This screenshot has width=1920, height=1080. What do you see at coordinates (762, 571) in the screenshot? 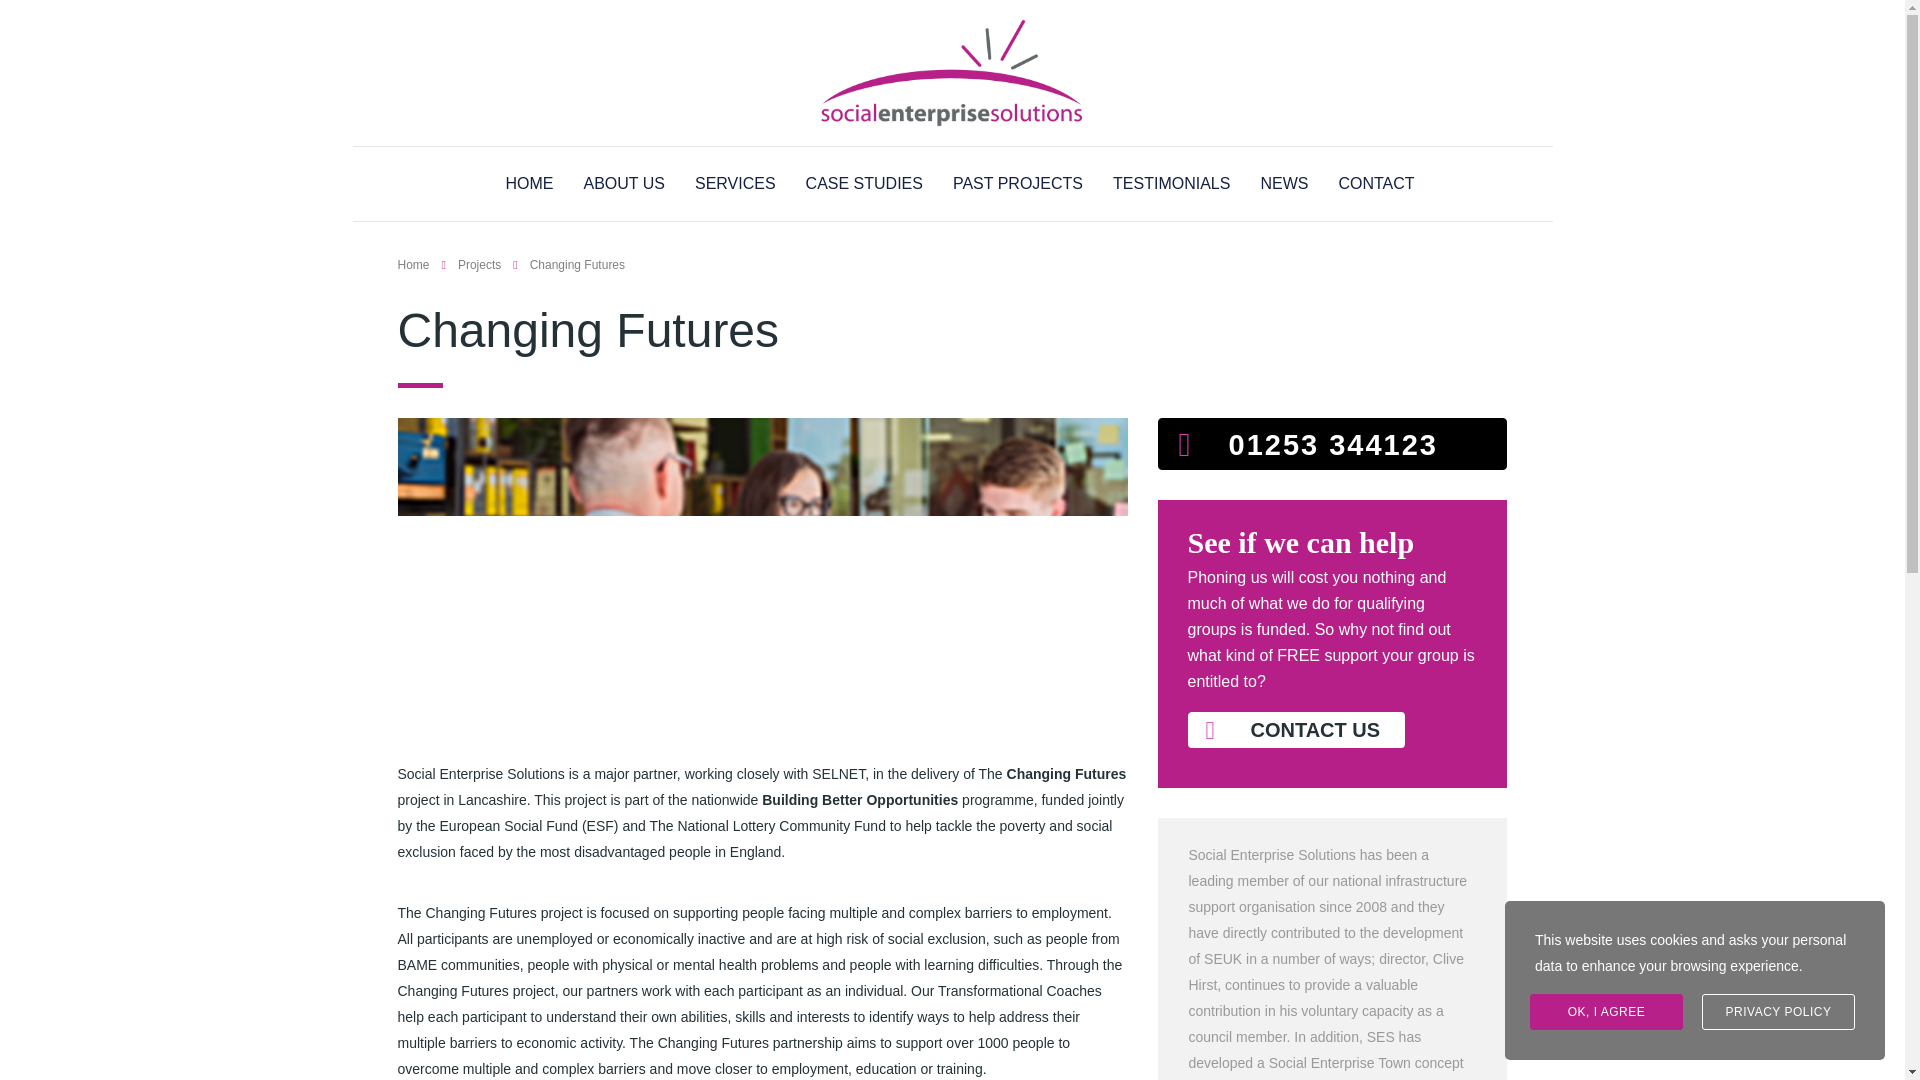
I see `Changing Futures Couple` at bounding box center [762, 571].